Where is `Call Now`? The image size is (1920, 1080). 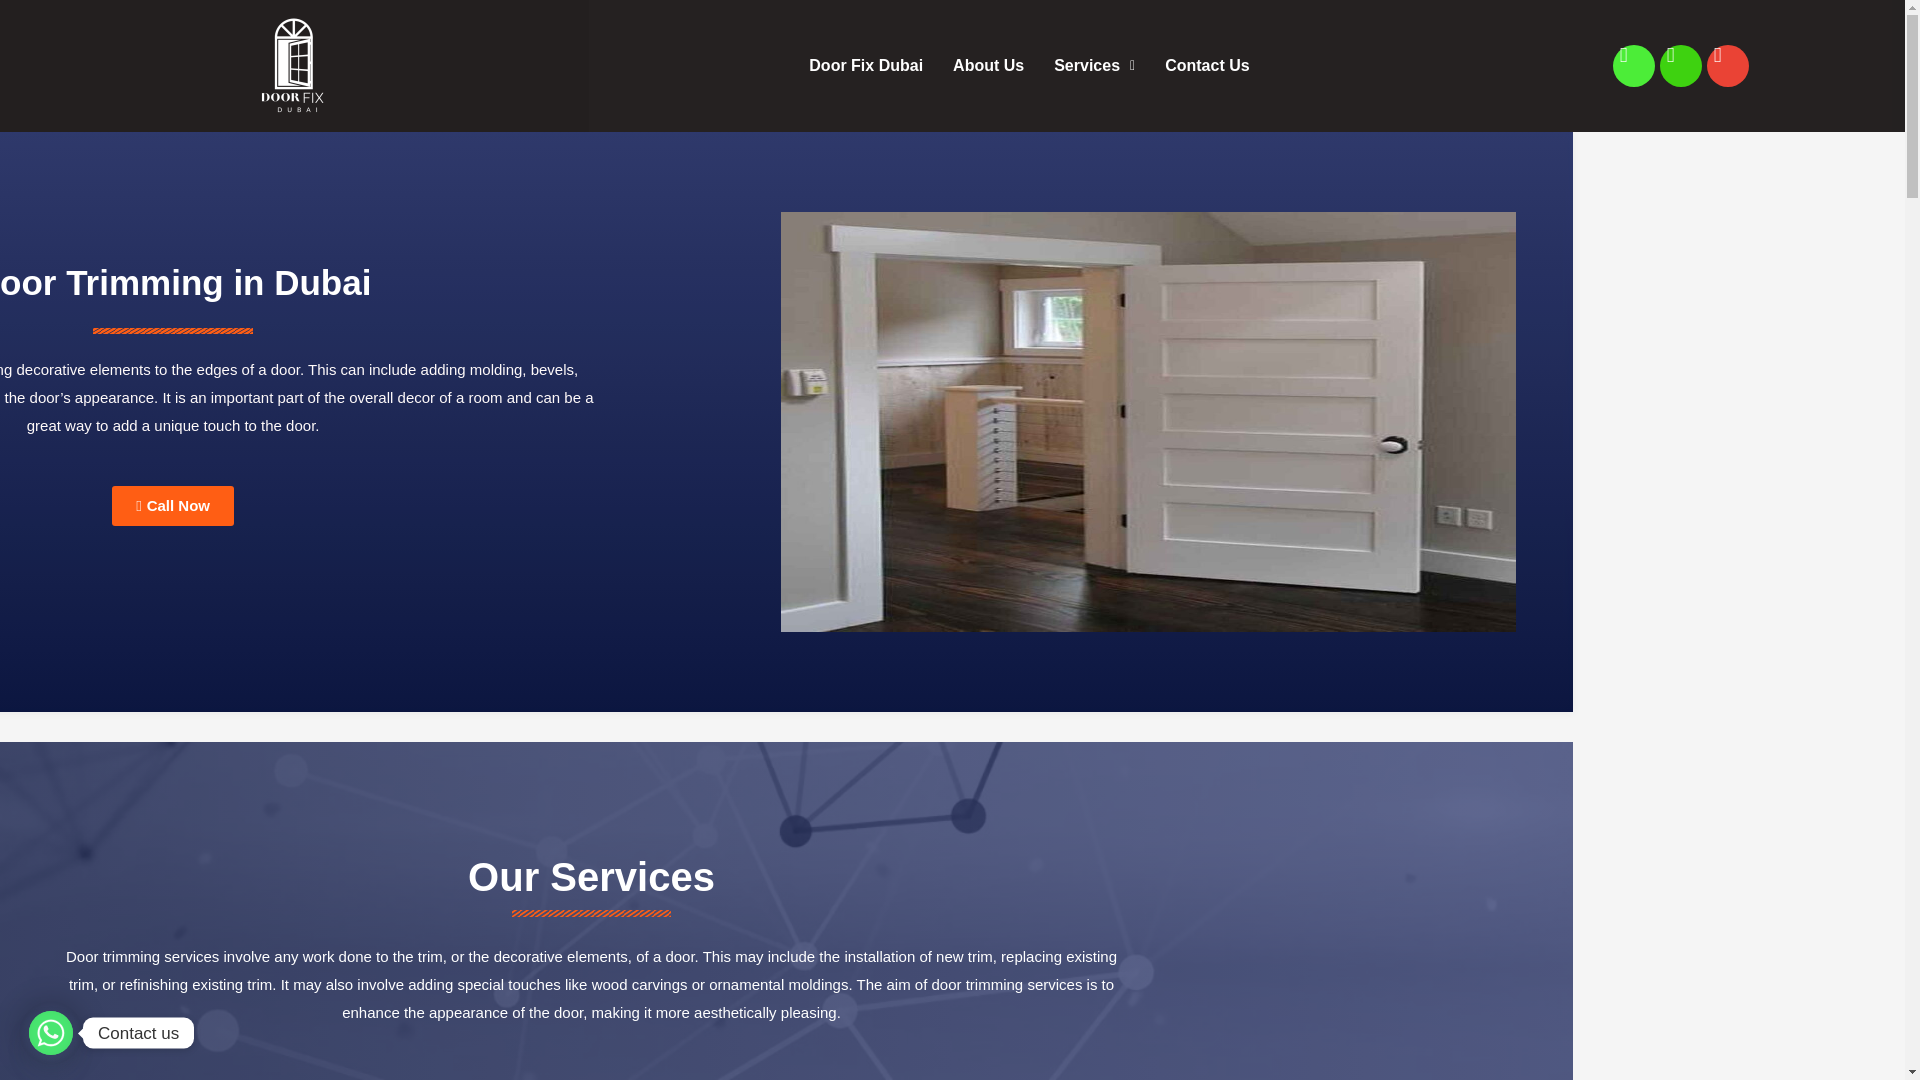
Call Now is located at coordinates (172, 506).